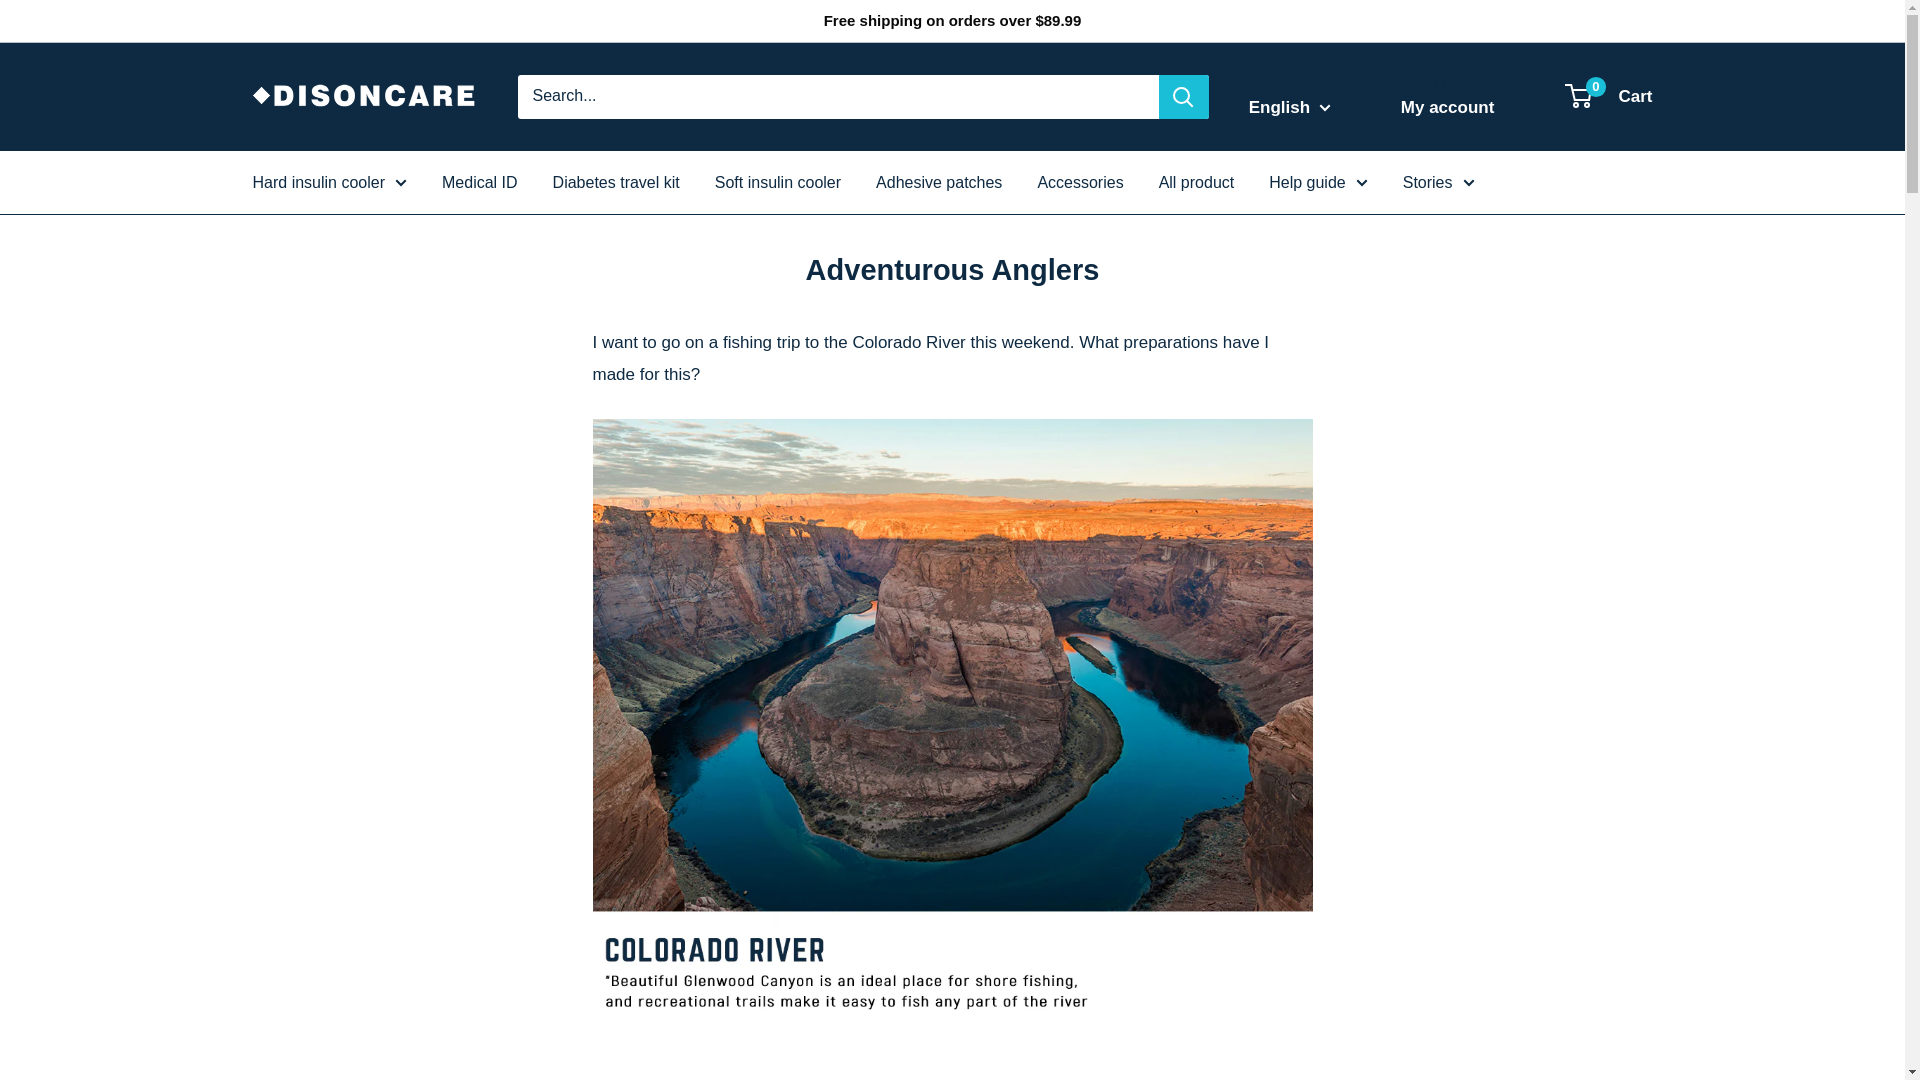  What do you see at coordinates (1290, 108) in the screenshot?
I see `English` at bounding box center [1290, 108].